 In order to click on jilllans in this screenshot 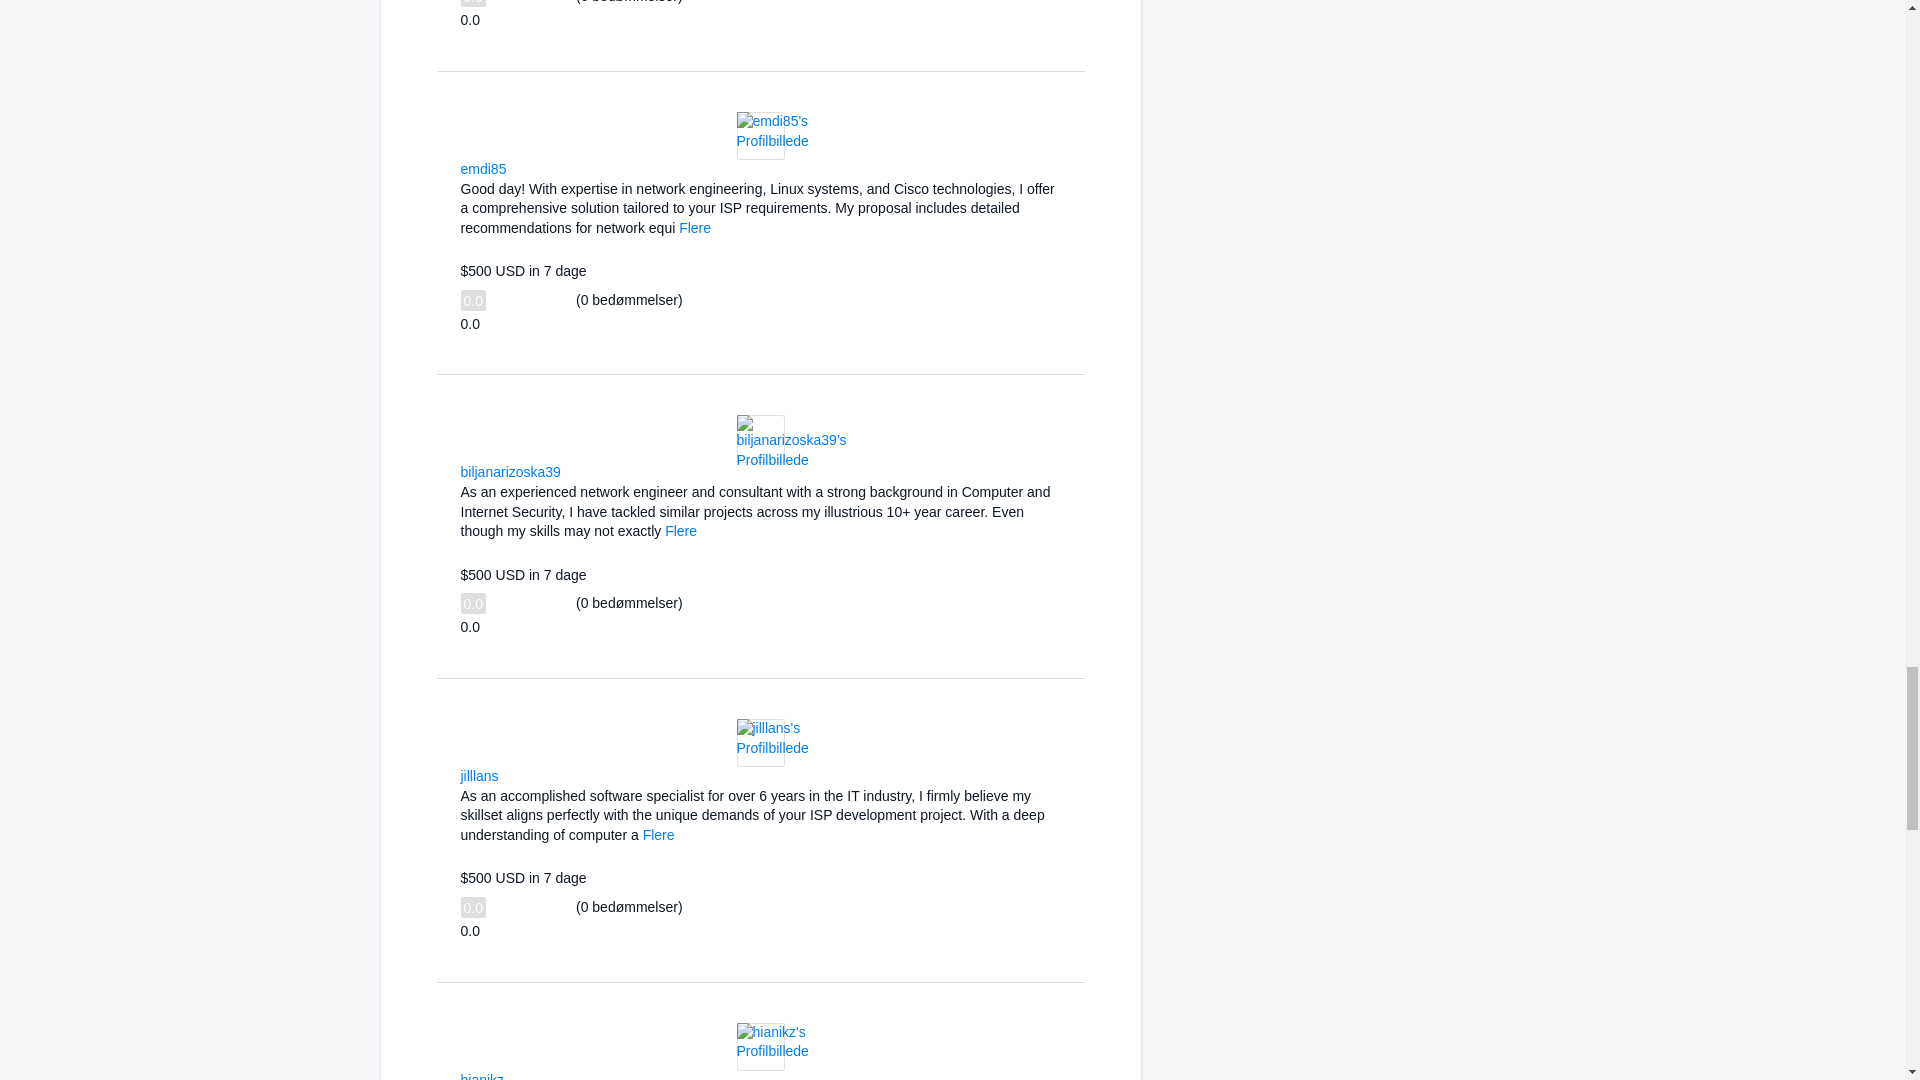, I will do `click(478, 776)`.